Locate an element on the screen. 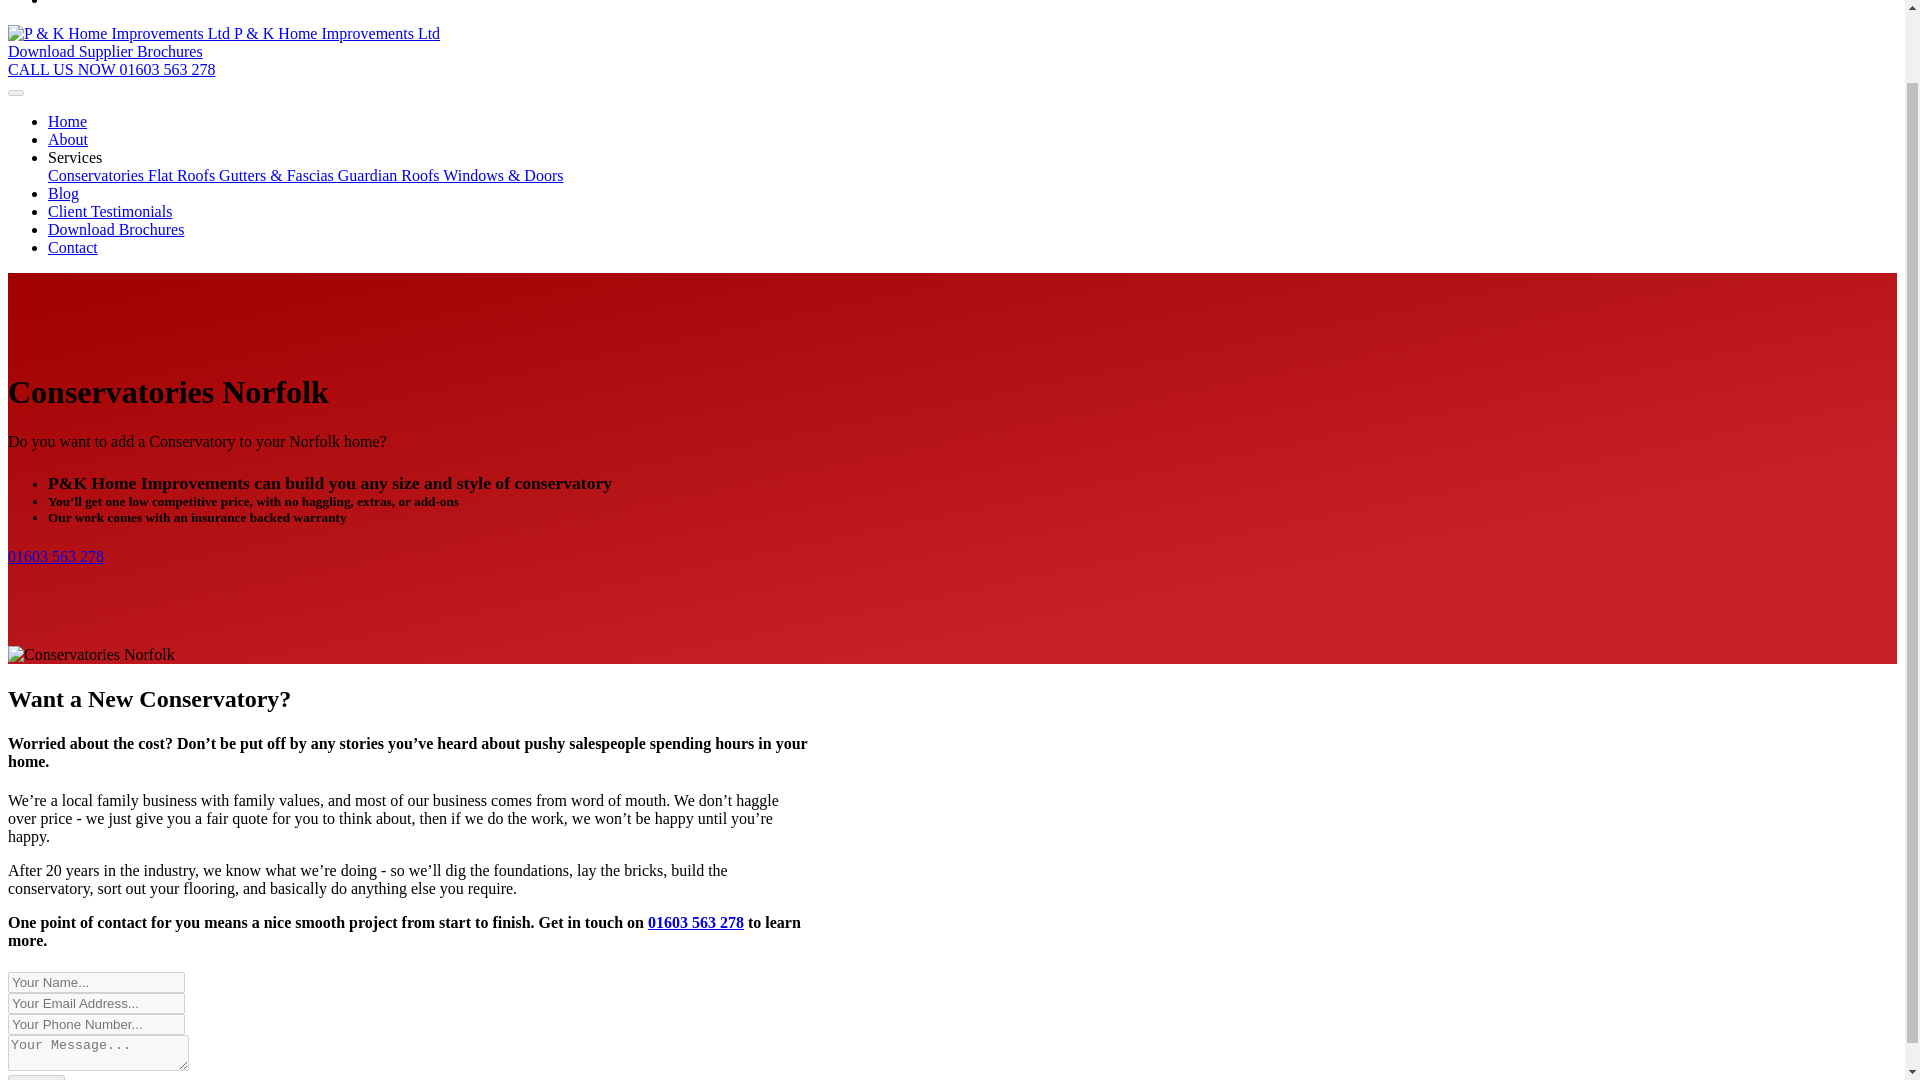  Guardian Roofs is located at coordinates (390, 175).